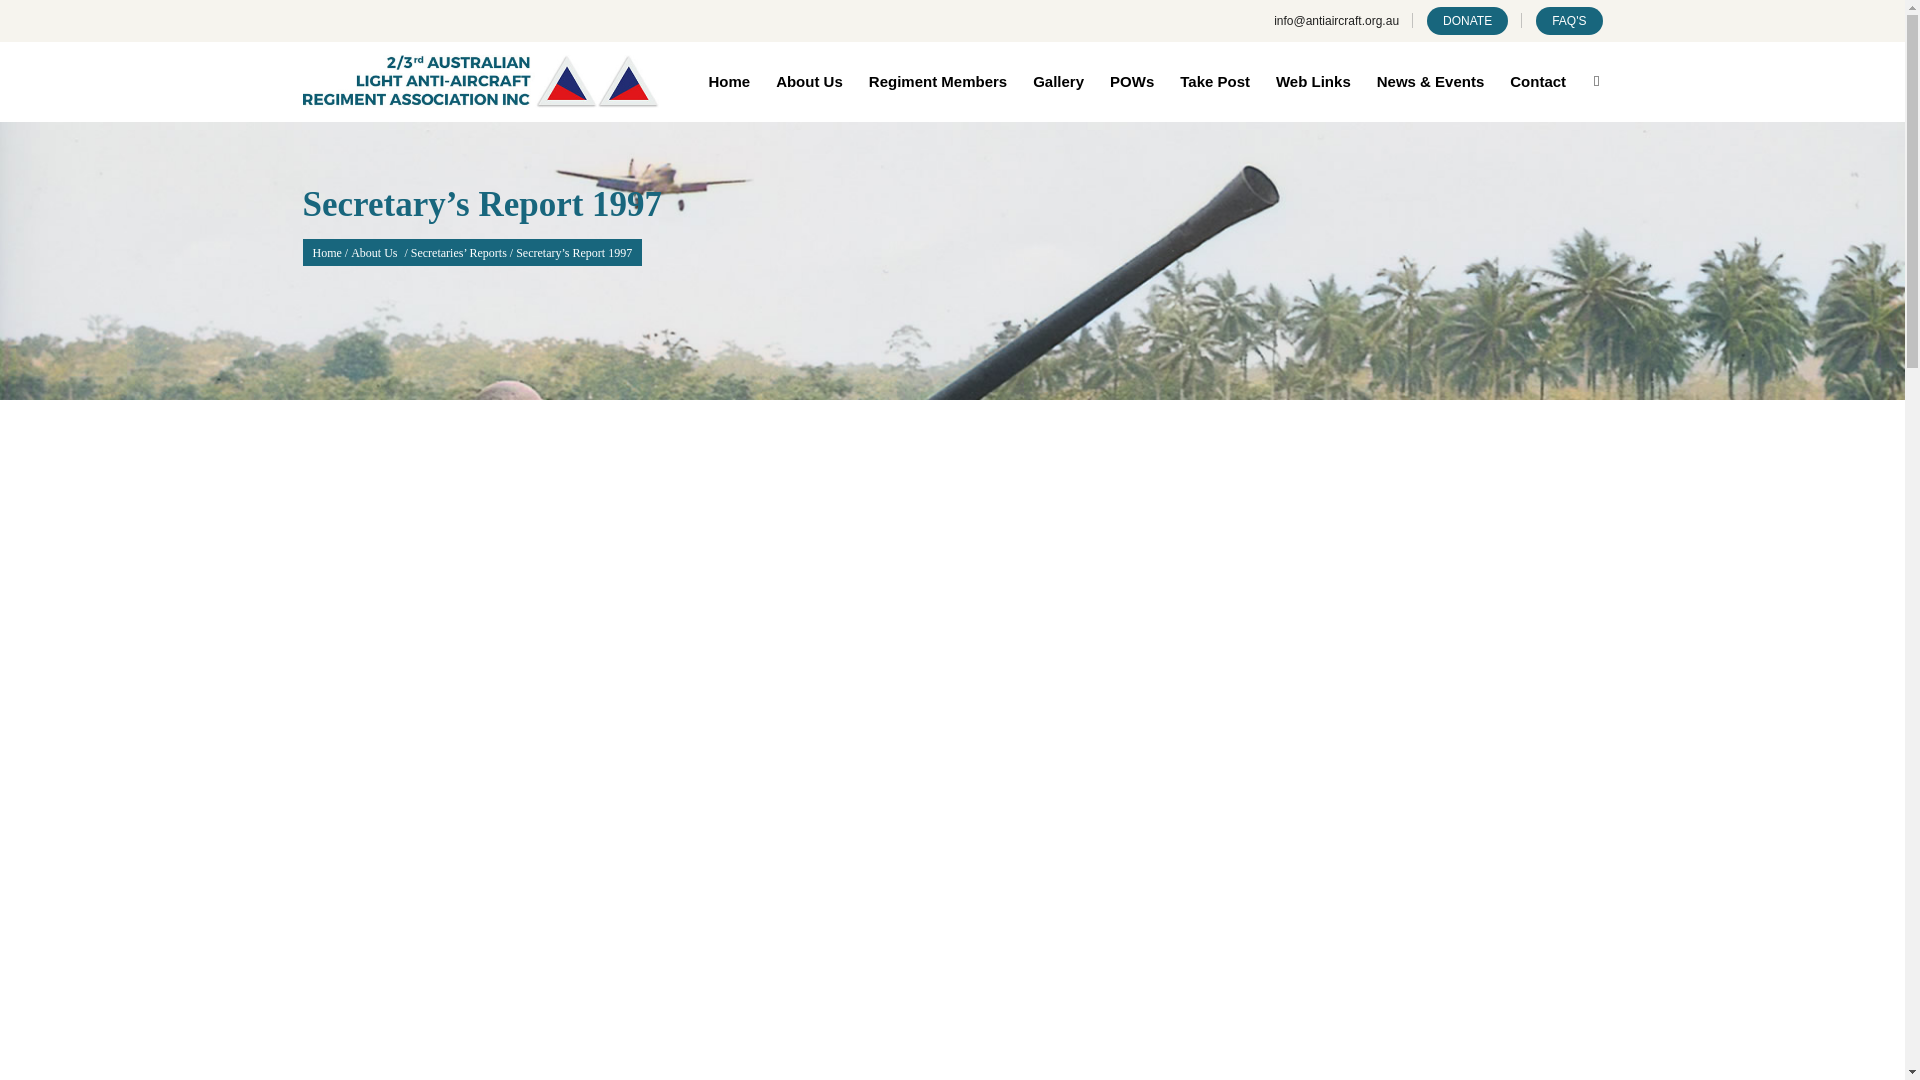 Image resolution: width=1920 pixels, height=1080 pixels. Describe the element at coordinates (1466, 20) in the screenshot. I see `DONATE` at that location.